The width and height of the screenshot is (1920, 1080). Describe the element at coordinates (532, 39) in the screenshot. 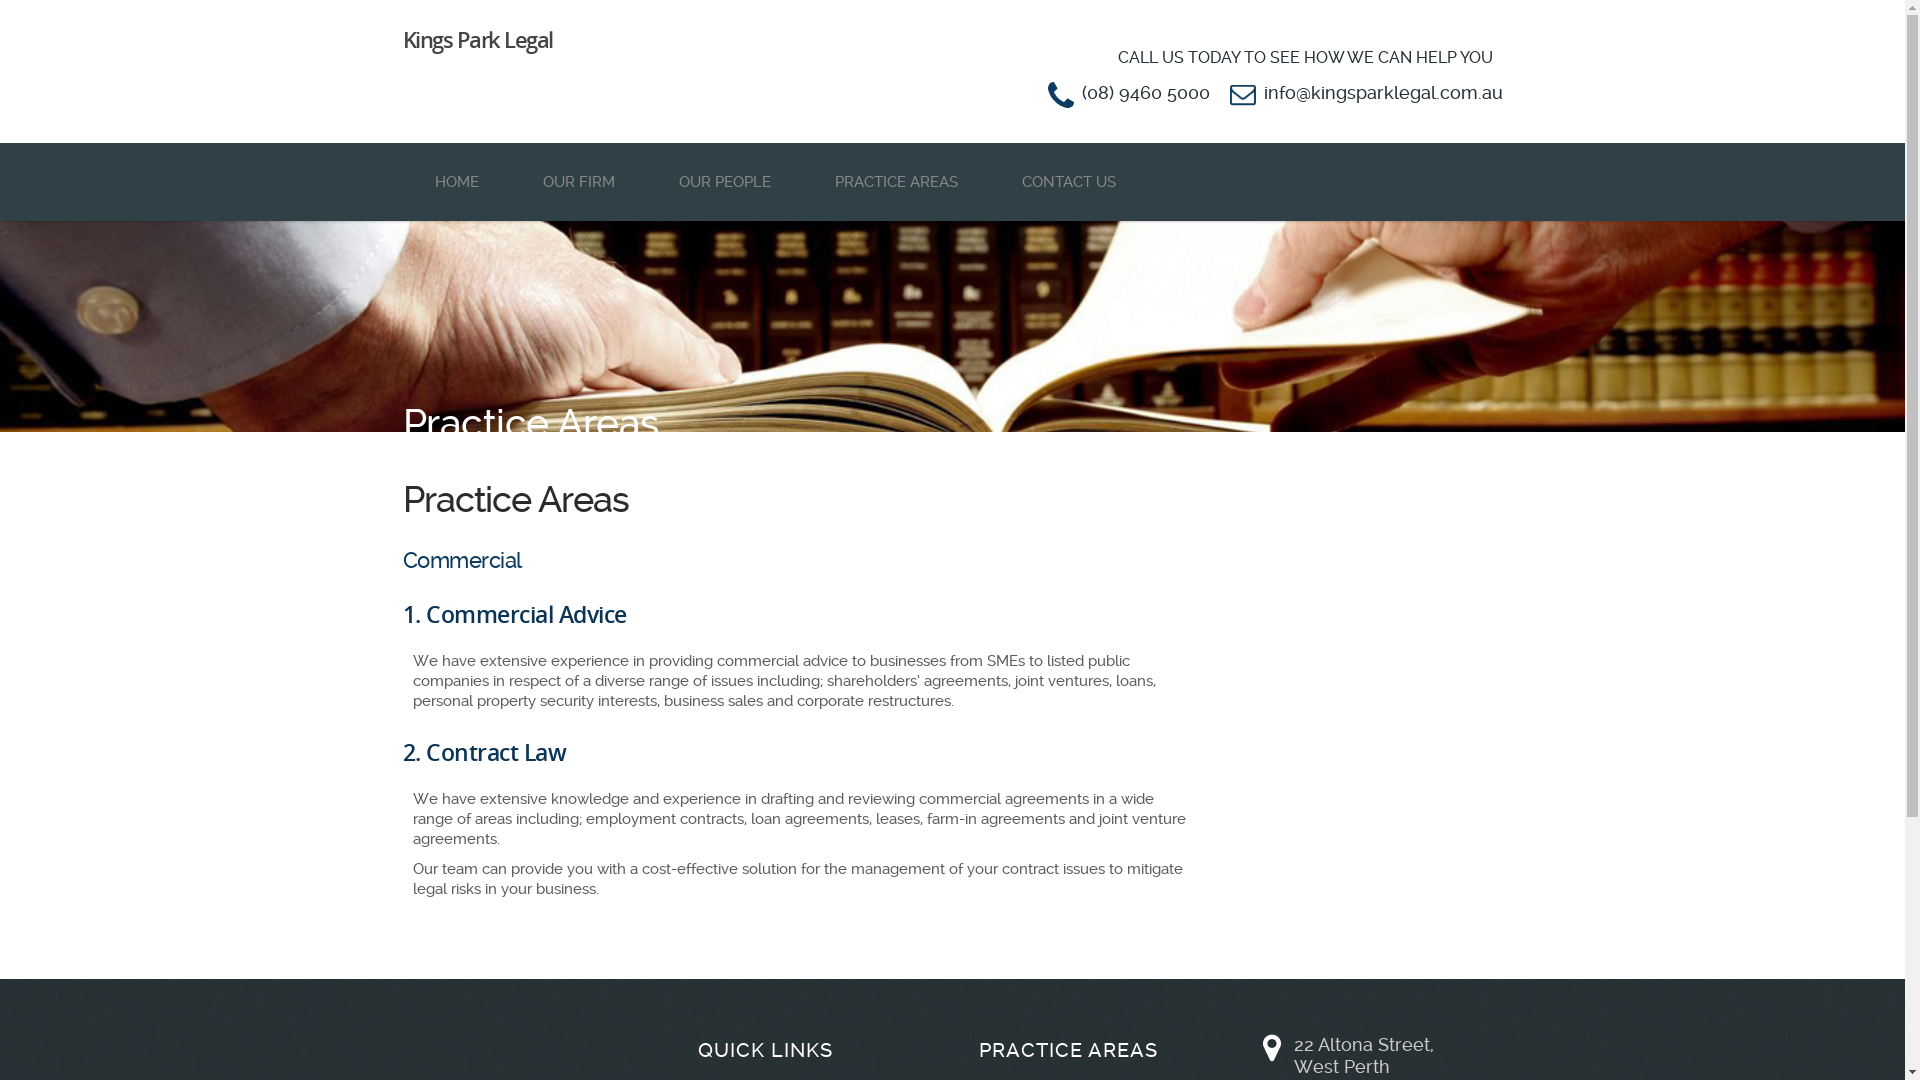

I see `Kings Park Legal` at that location.